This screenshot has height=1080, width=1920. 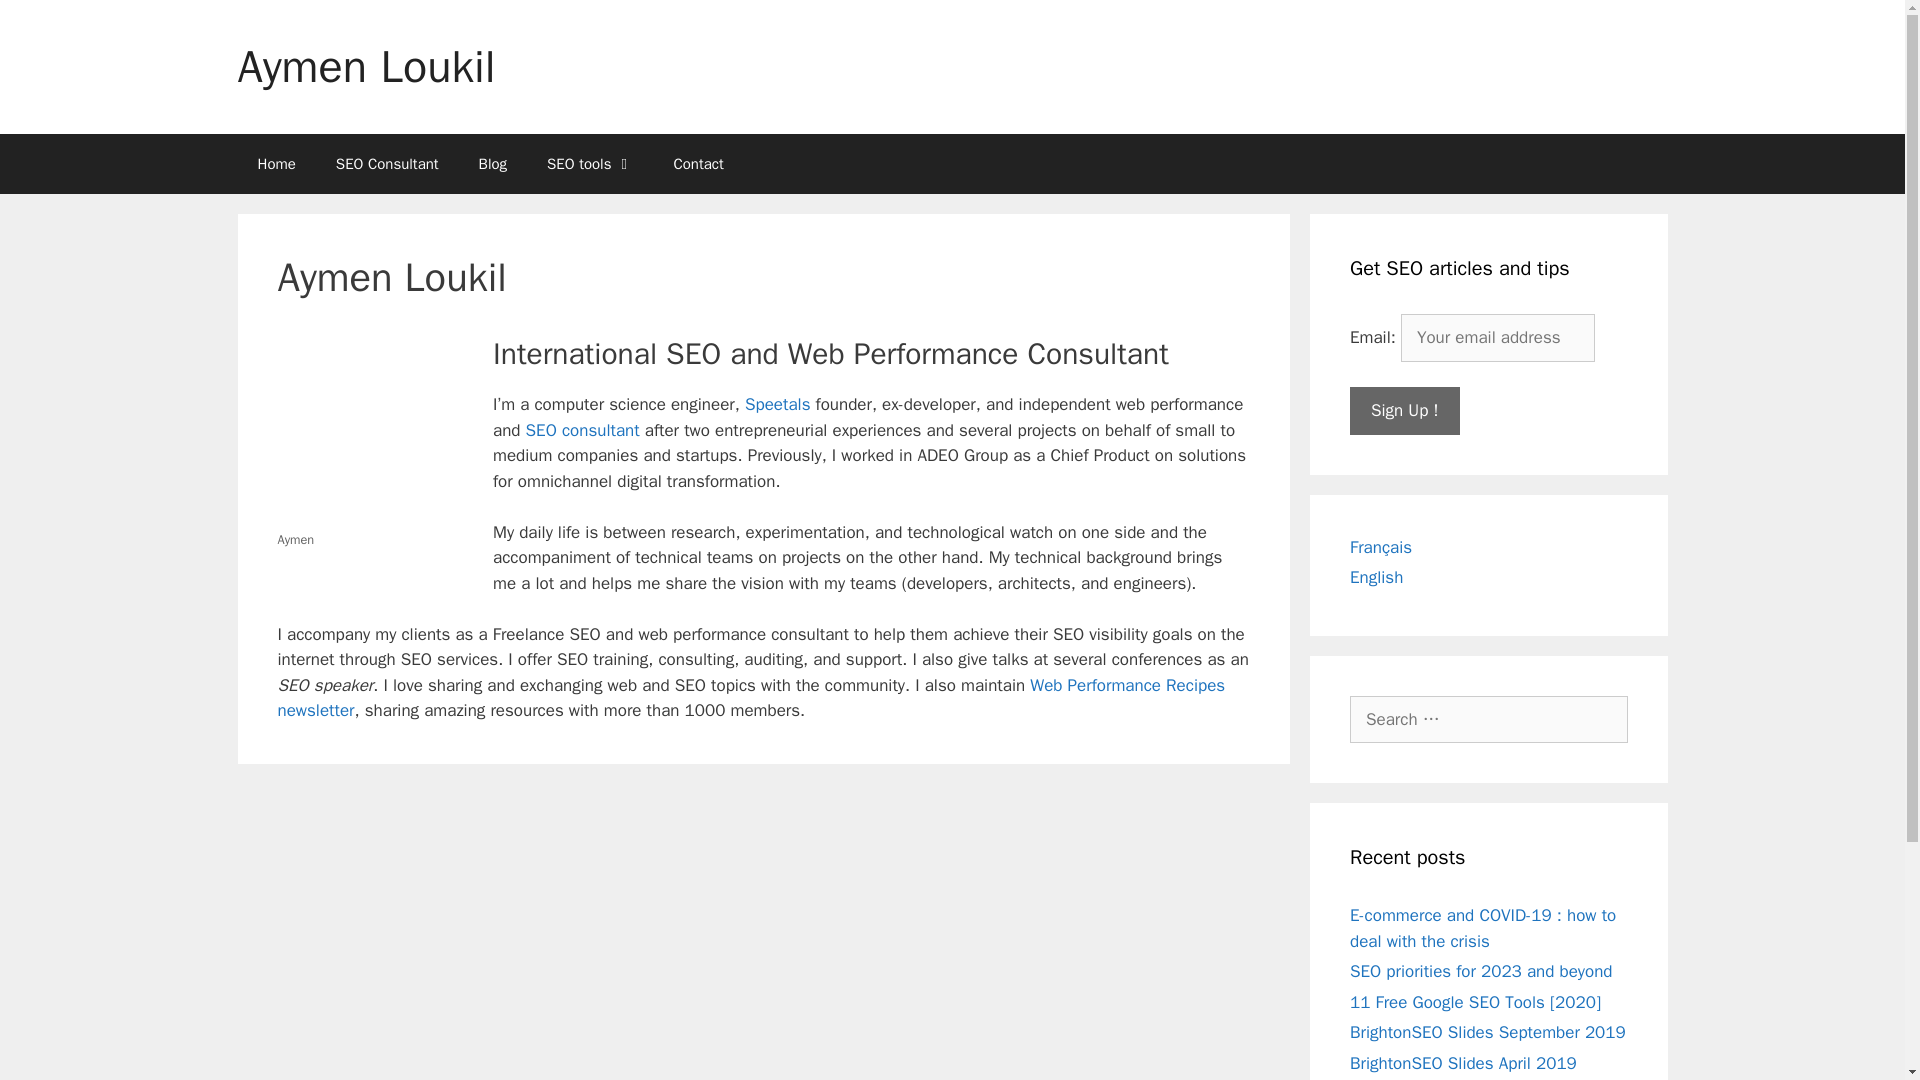 I want to click on Aymen Loukil, so click(x=366, y=66).